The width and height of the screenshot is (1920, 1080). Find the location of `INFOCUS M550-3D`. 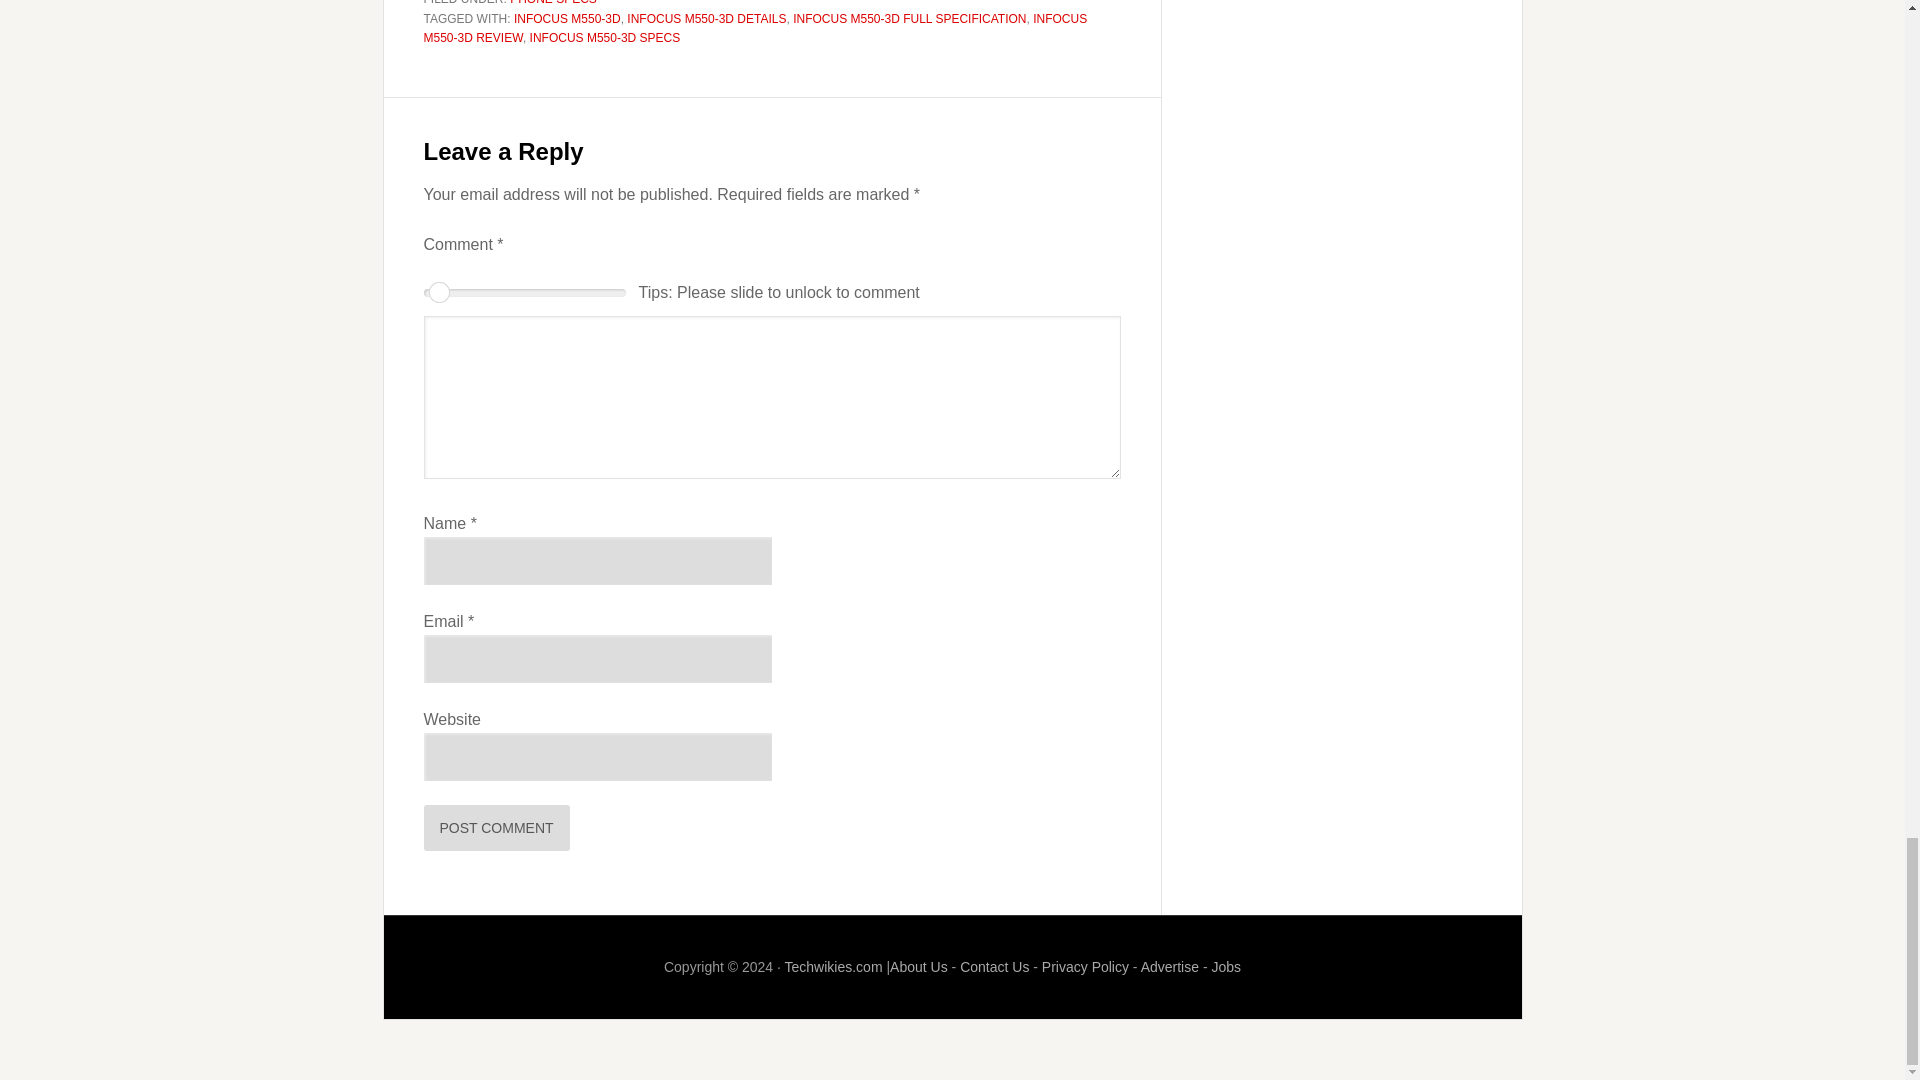

INFOCUS M550-3D is located at coordinates (567, 18).